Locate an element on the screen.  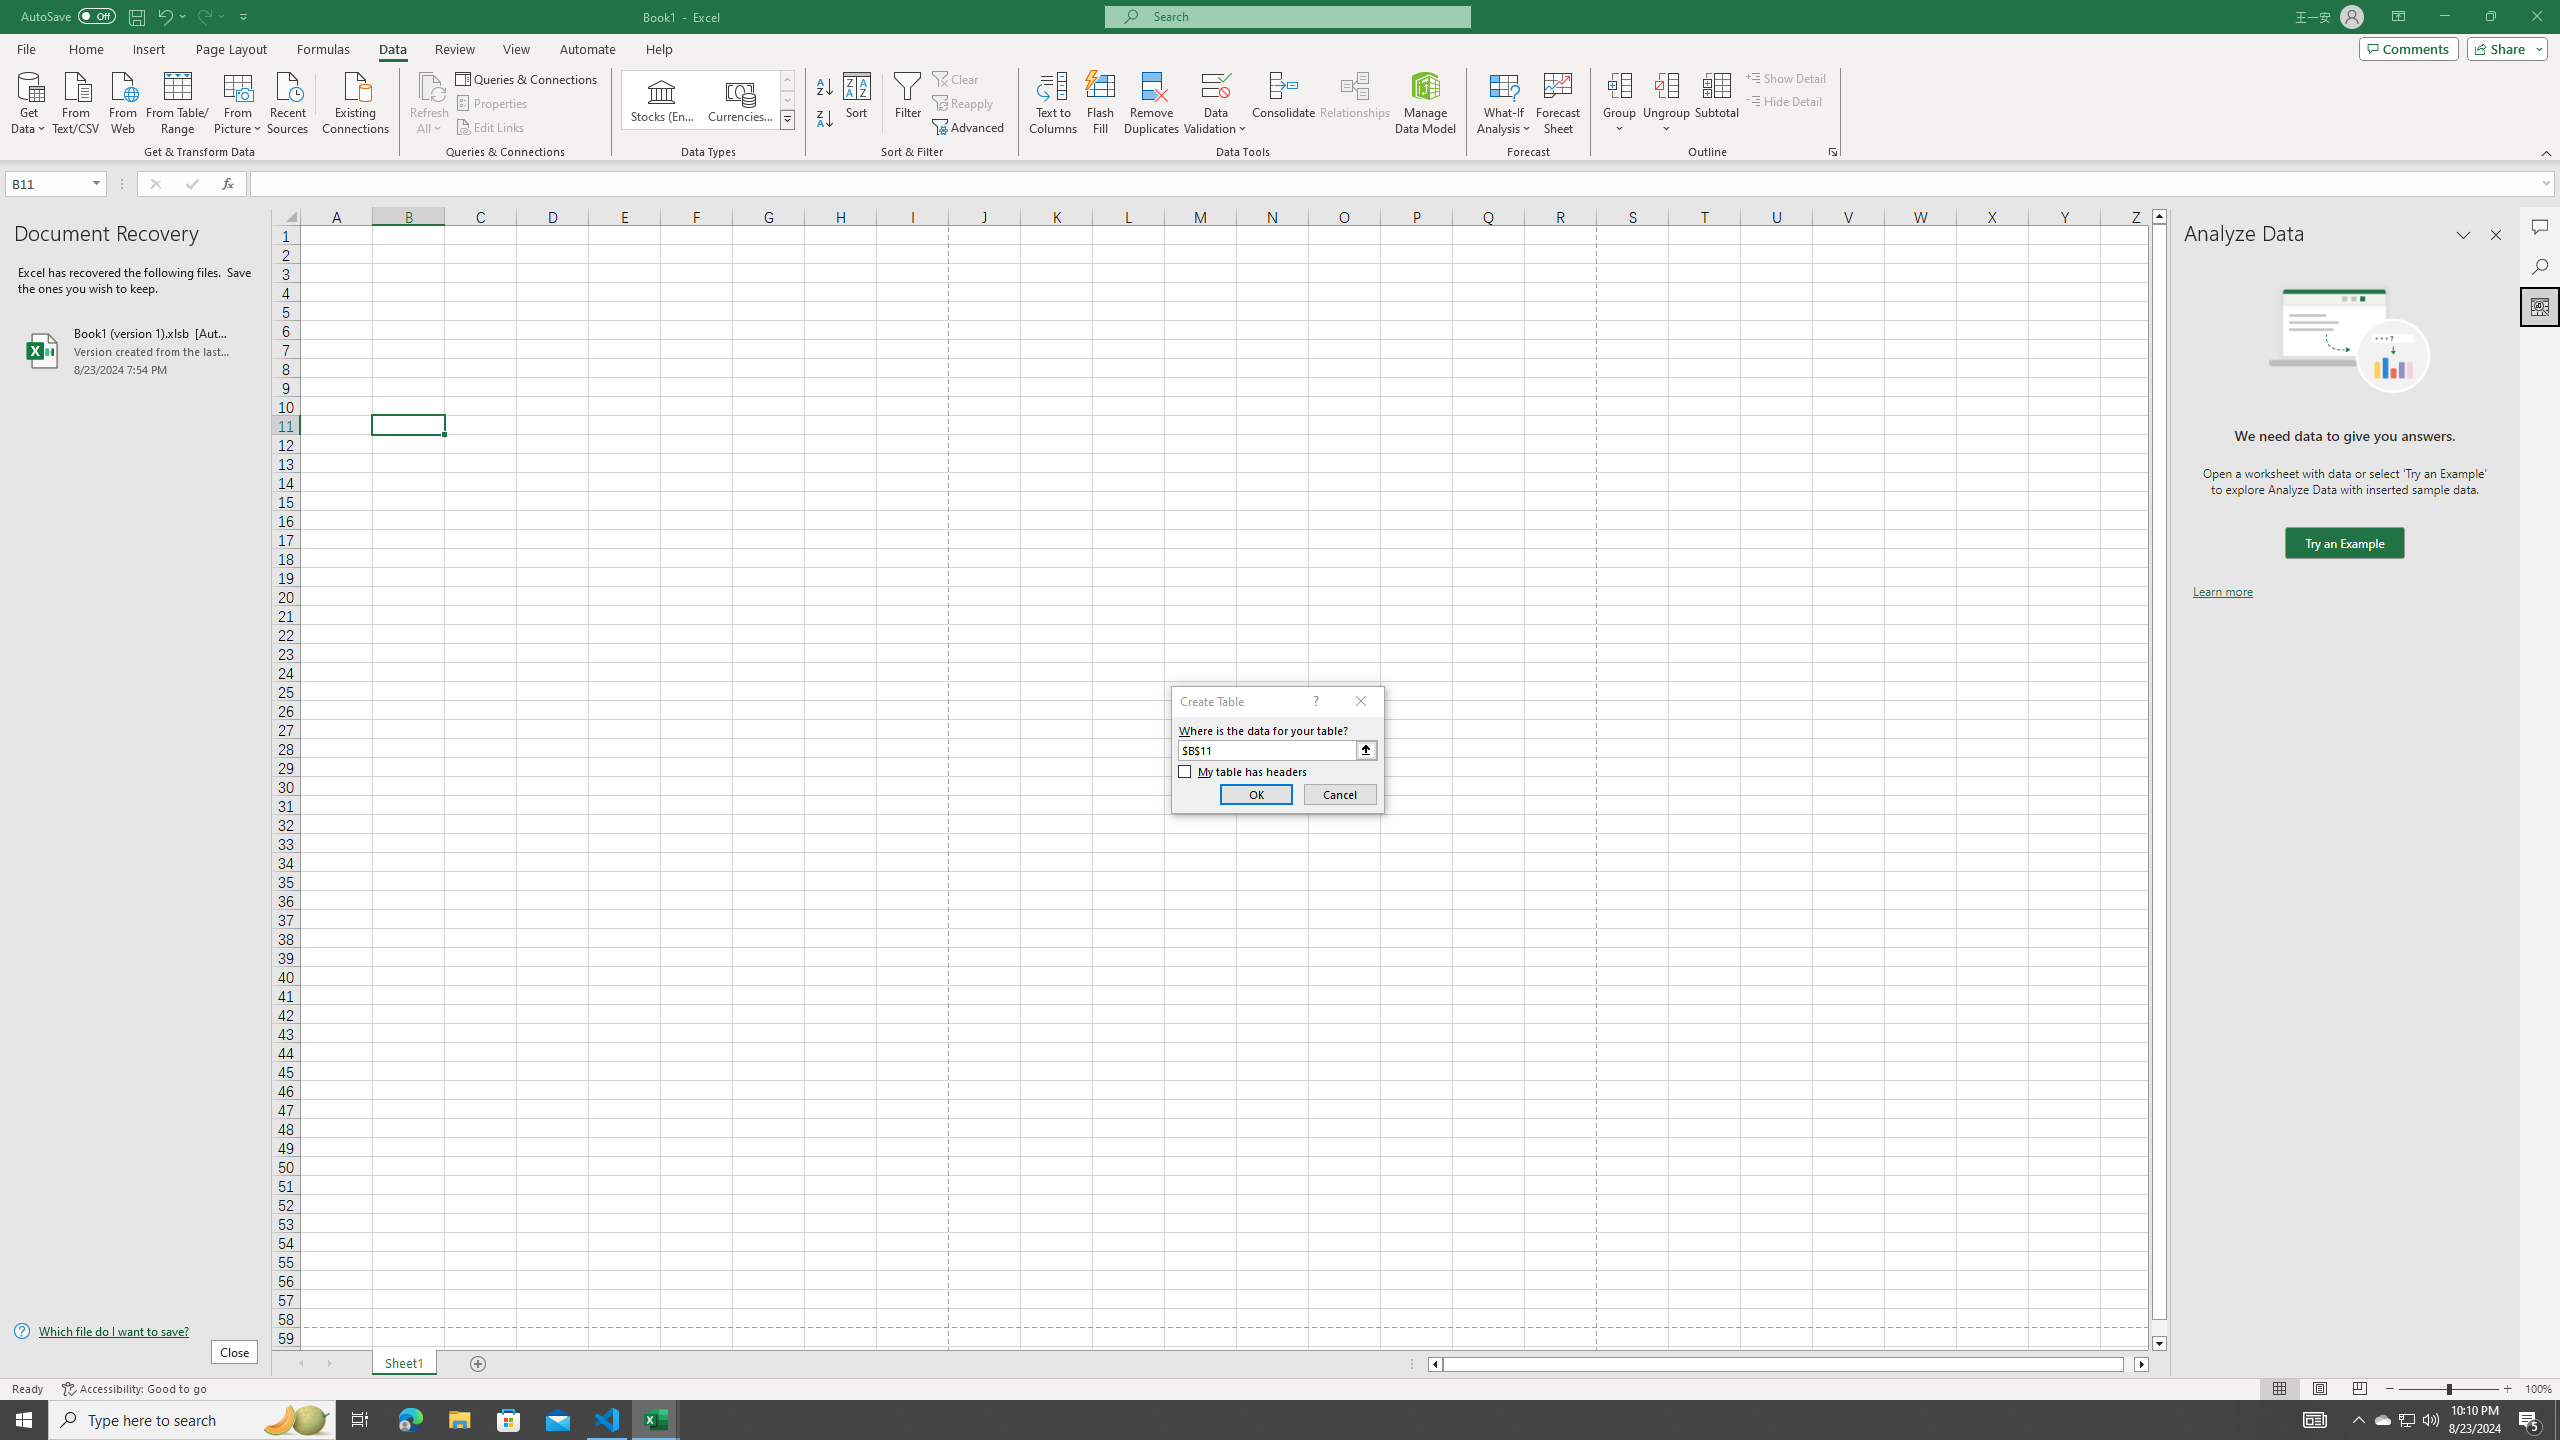
Group... is located at coordinates (1620, 103).